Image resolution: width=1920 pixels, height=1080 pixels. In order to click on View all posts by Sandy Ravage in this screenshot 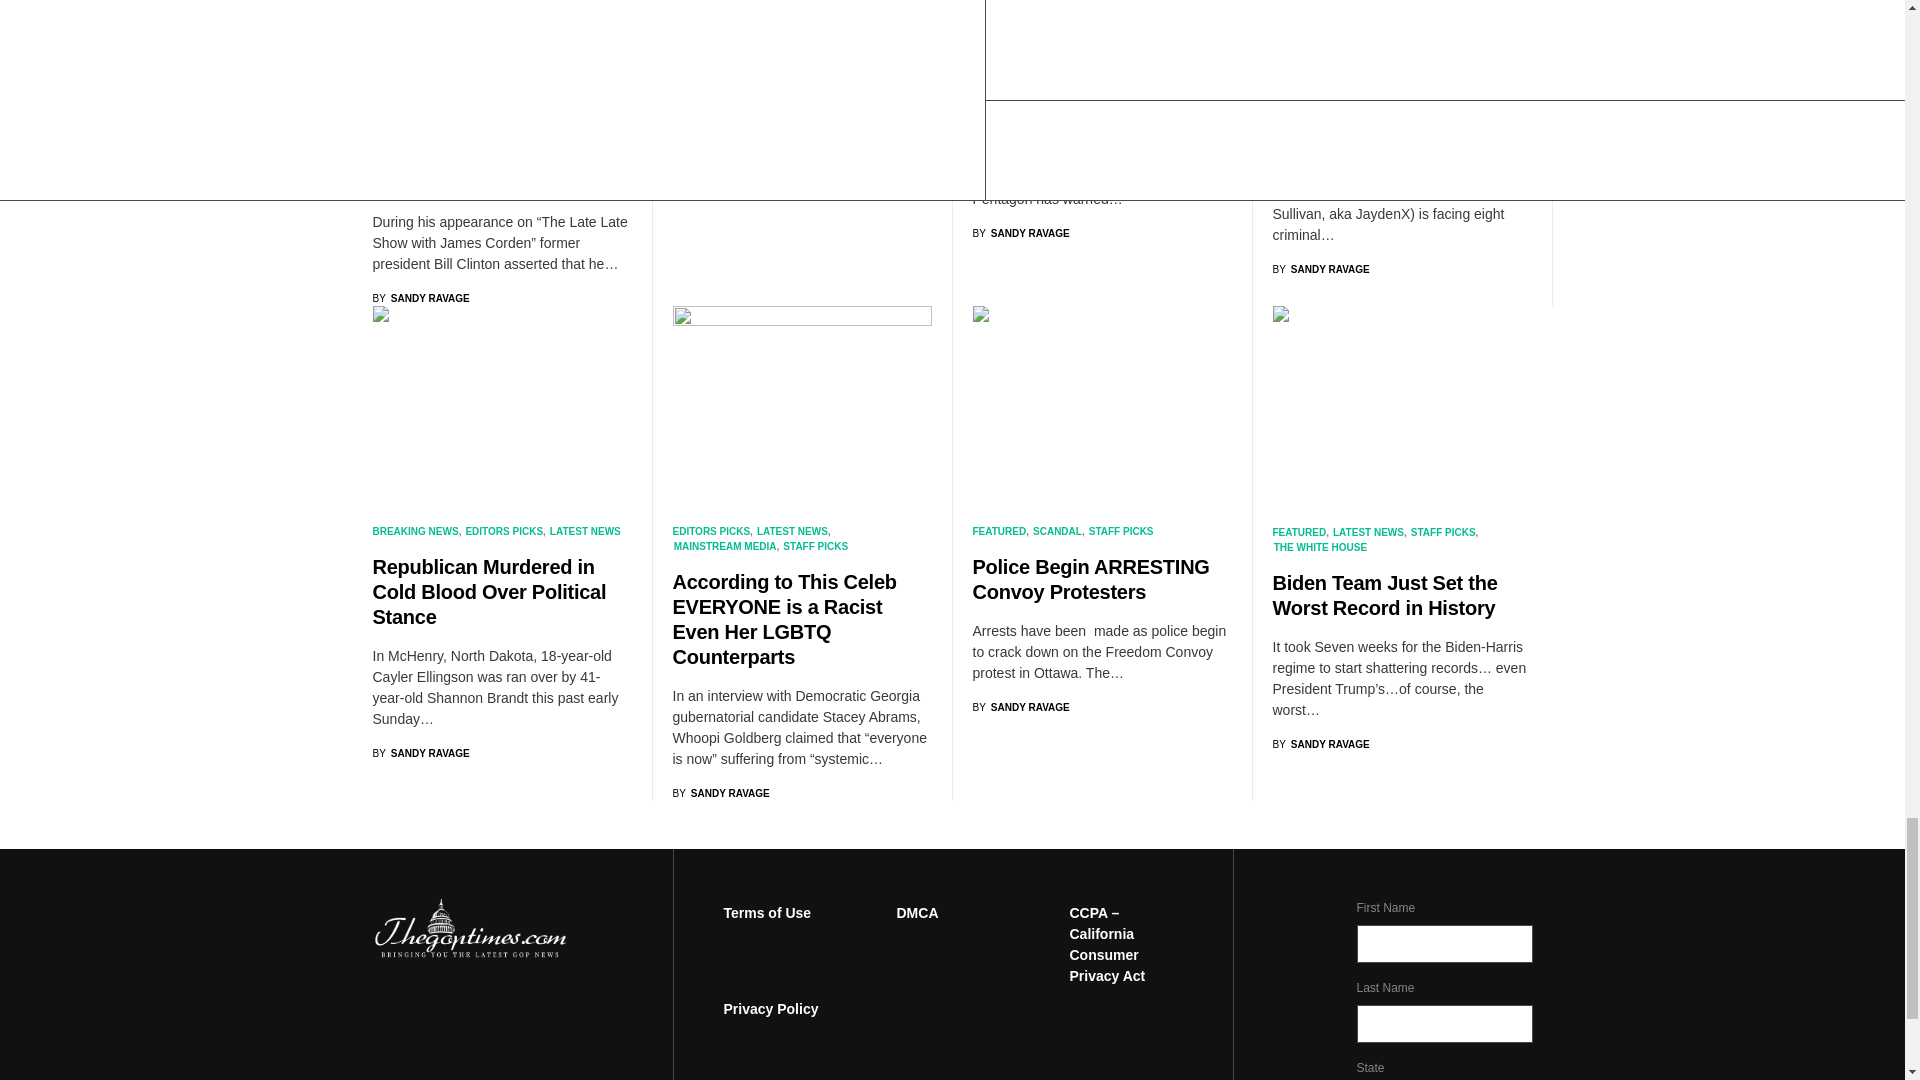, I will do `click(1020, 706)`.